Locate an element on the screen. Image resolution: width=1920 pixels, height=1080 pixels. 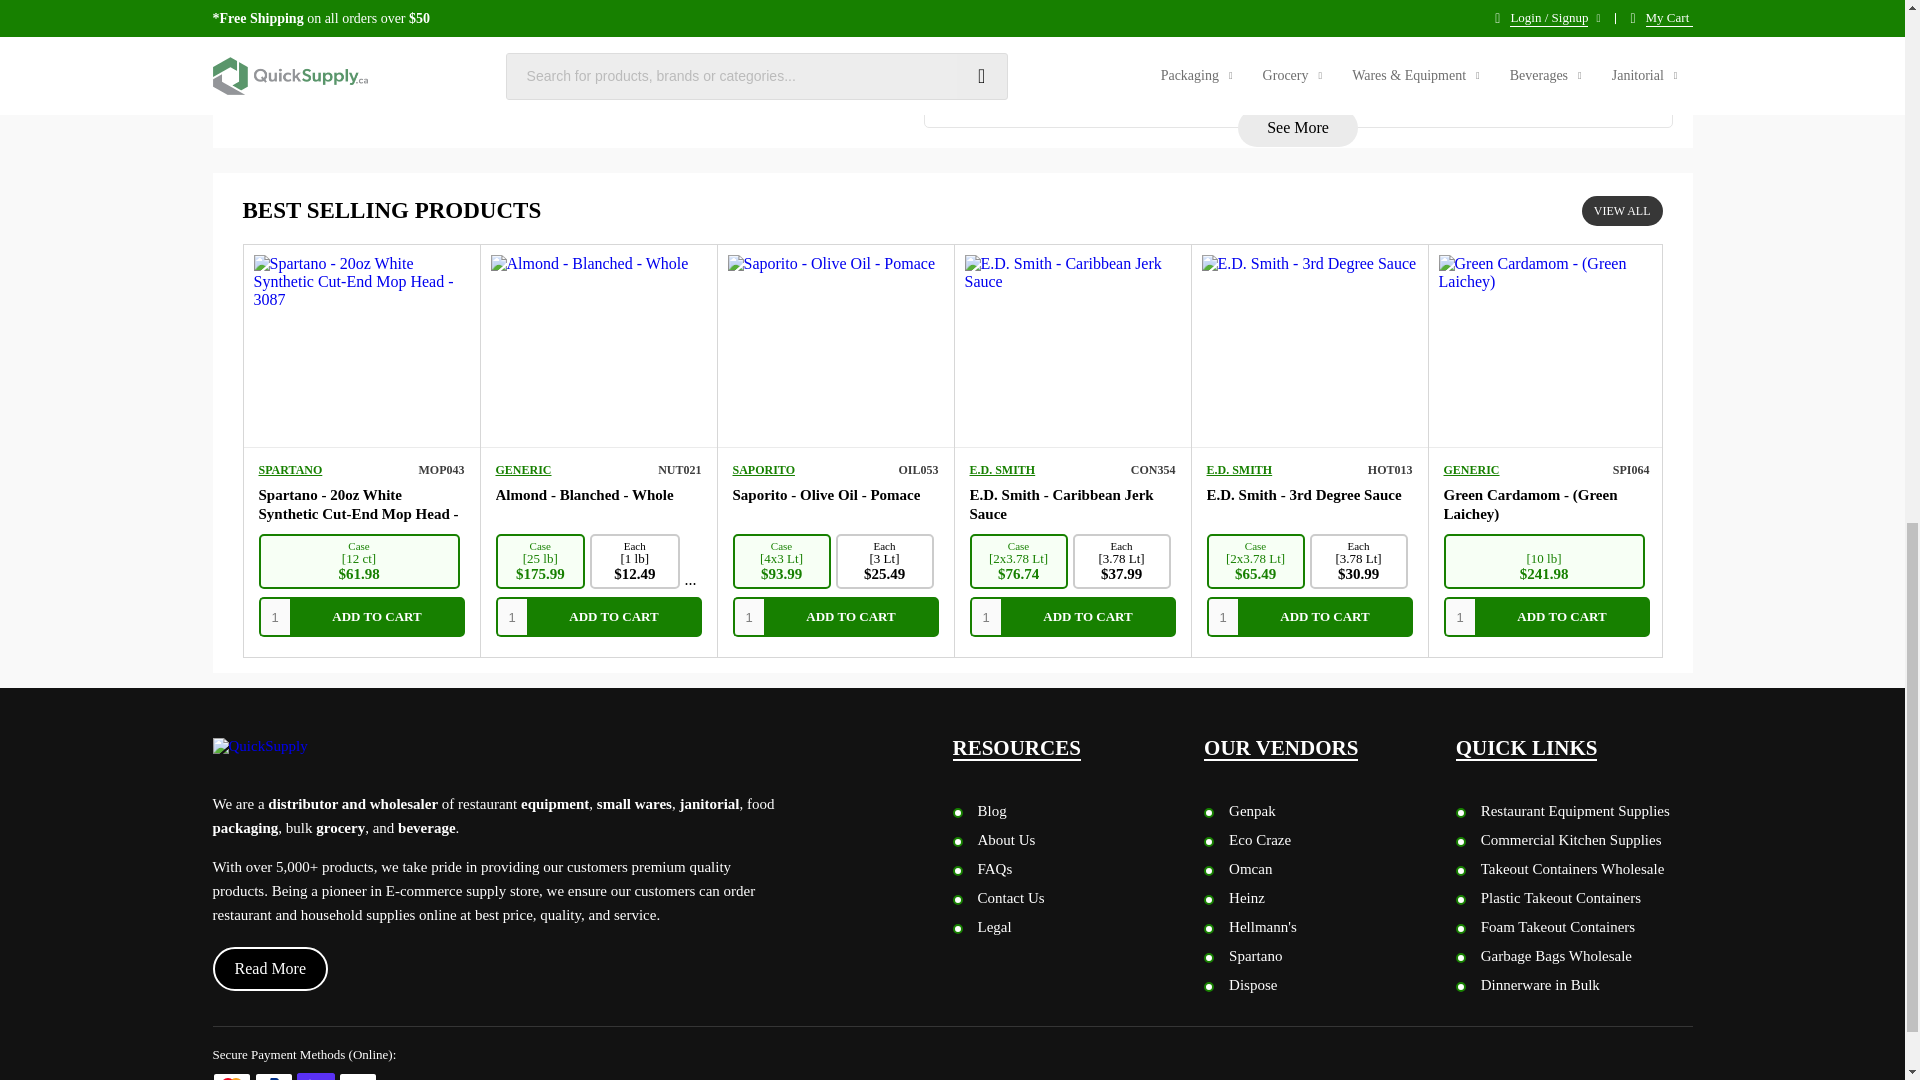
Visa is located at coordinates (356, 1076).